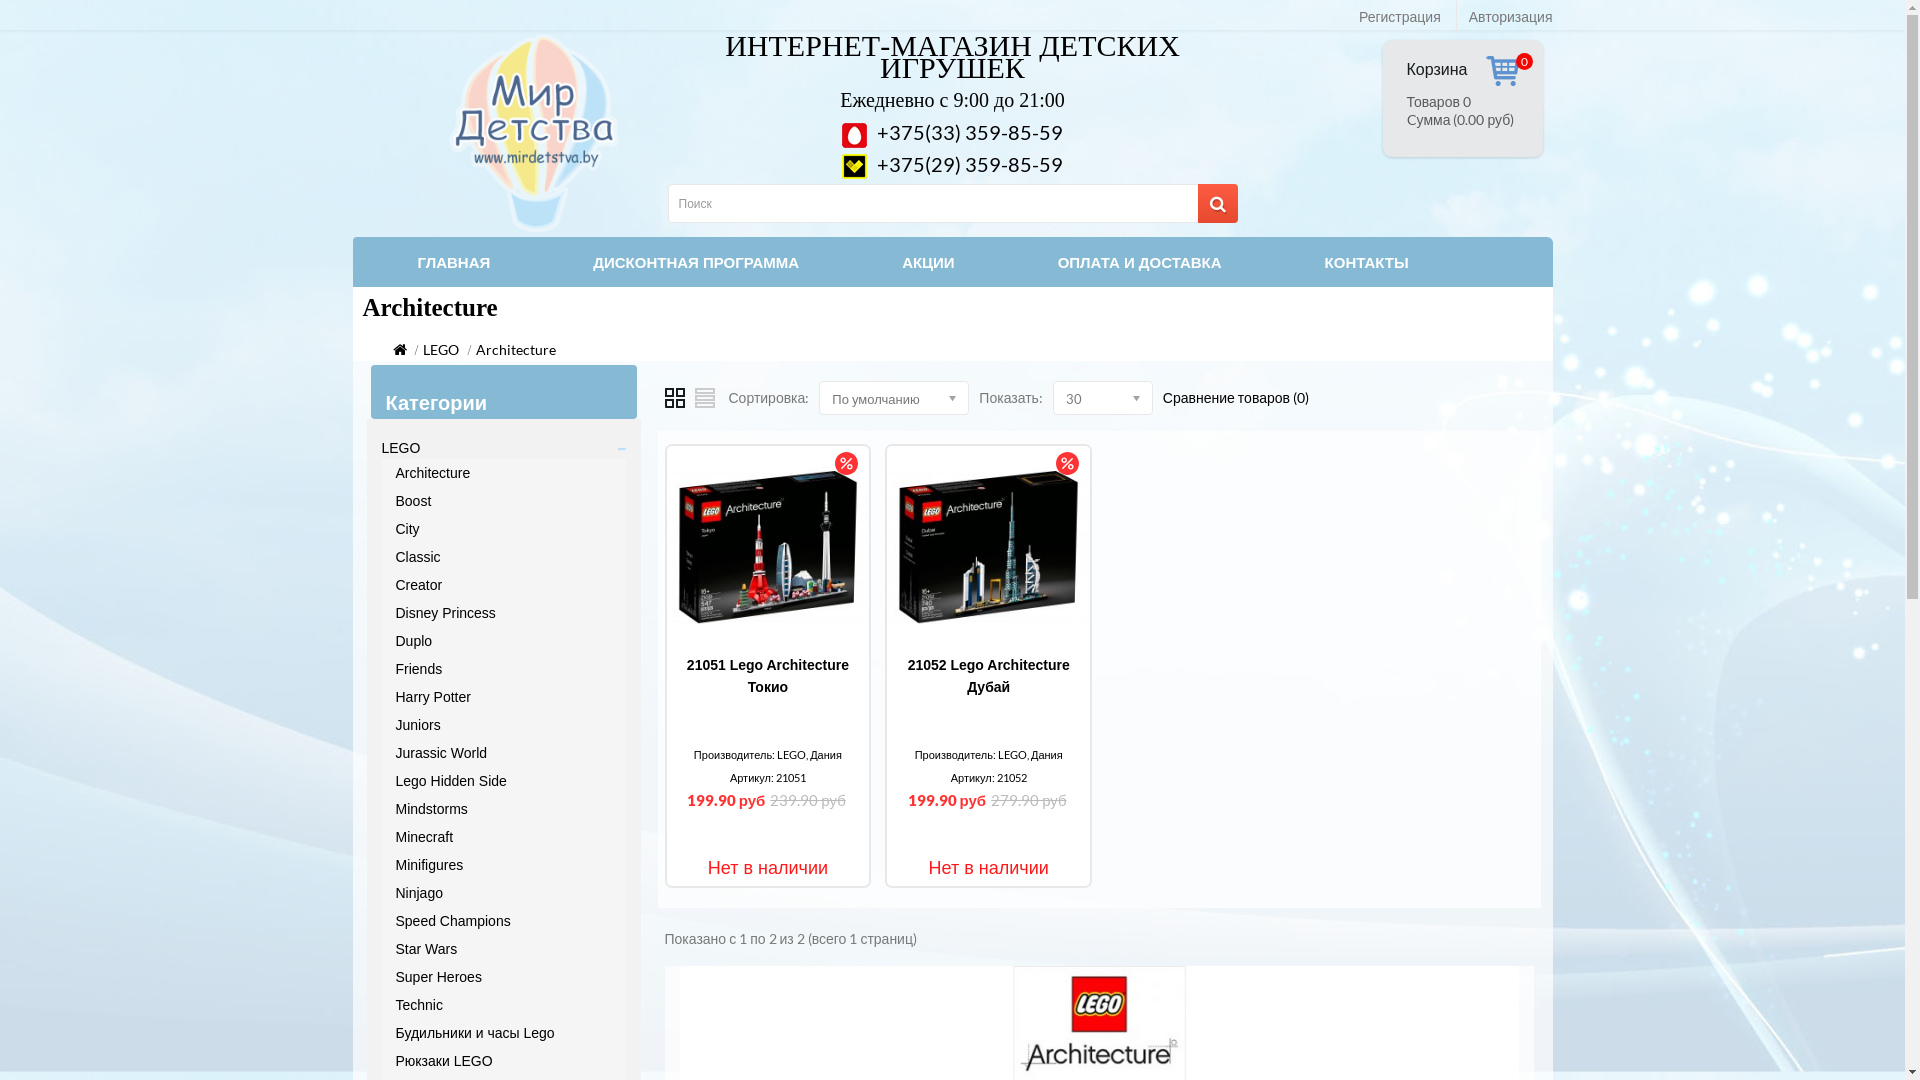  What do you see at coordinates (402, 448) in the screenshot?
I see `LEGO` at bounding box center [402, 448].